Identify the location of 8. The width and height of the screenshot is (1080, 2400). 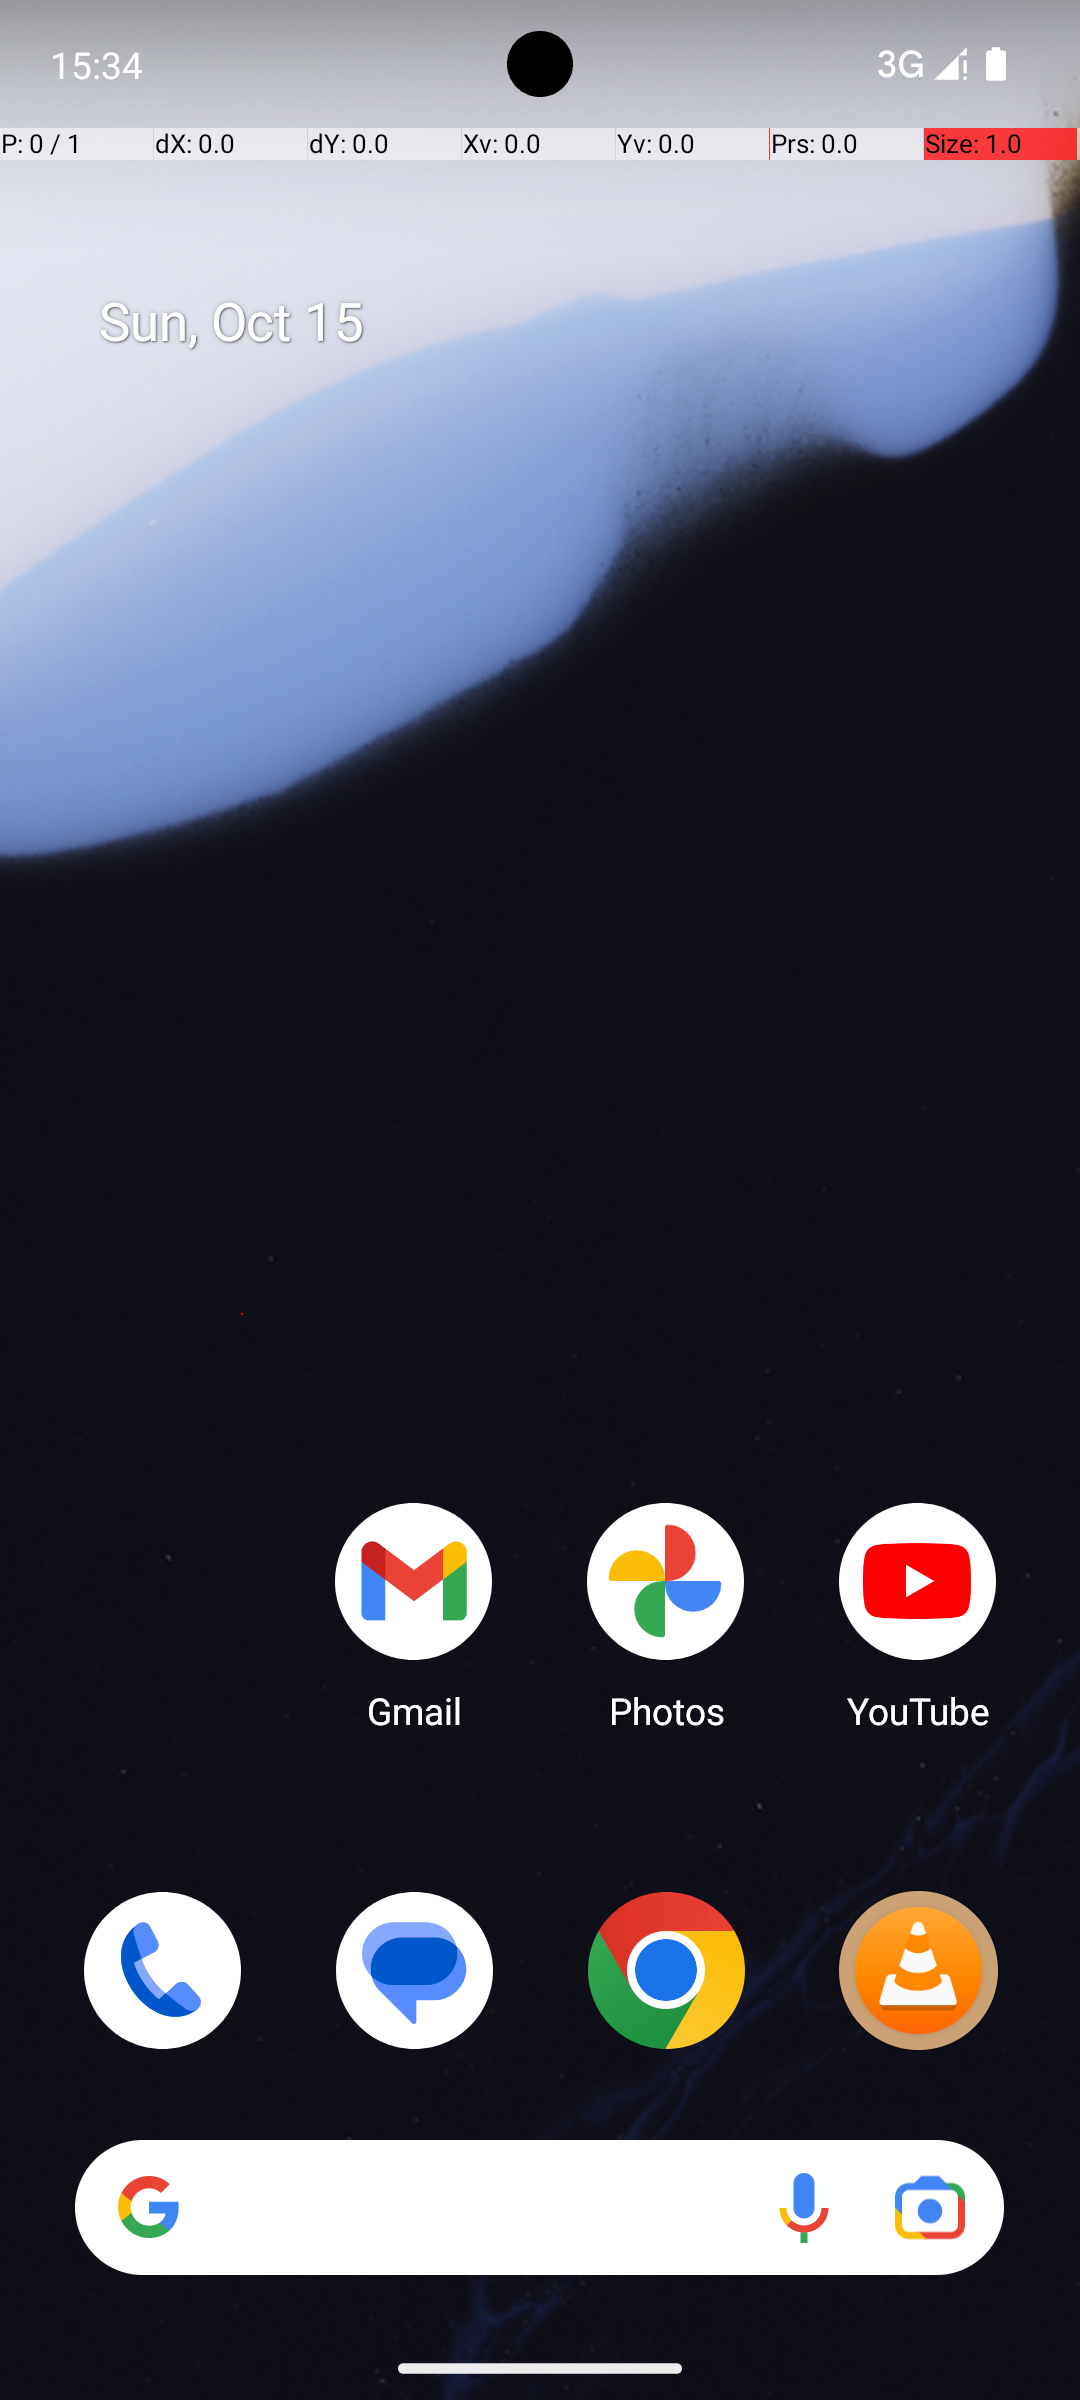
(242, 1902).